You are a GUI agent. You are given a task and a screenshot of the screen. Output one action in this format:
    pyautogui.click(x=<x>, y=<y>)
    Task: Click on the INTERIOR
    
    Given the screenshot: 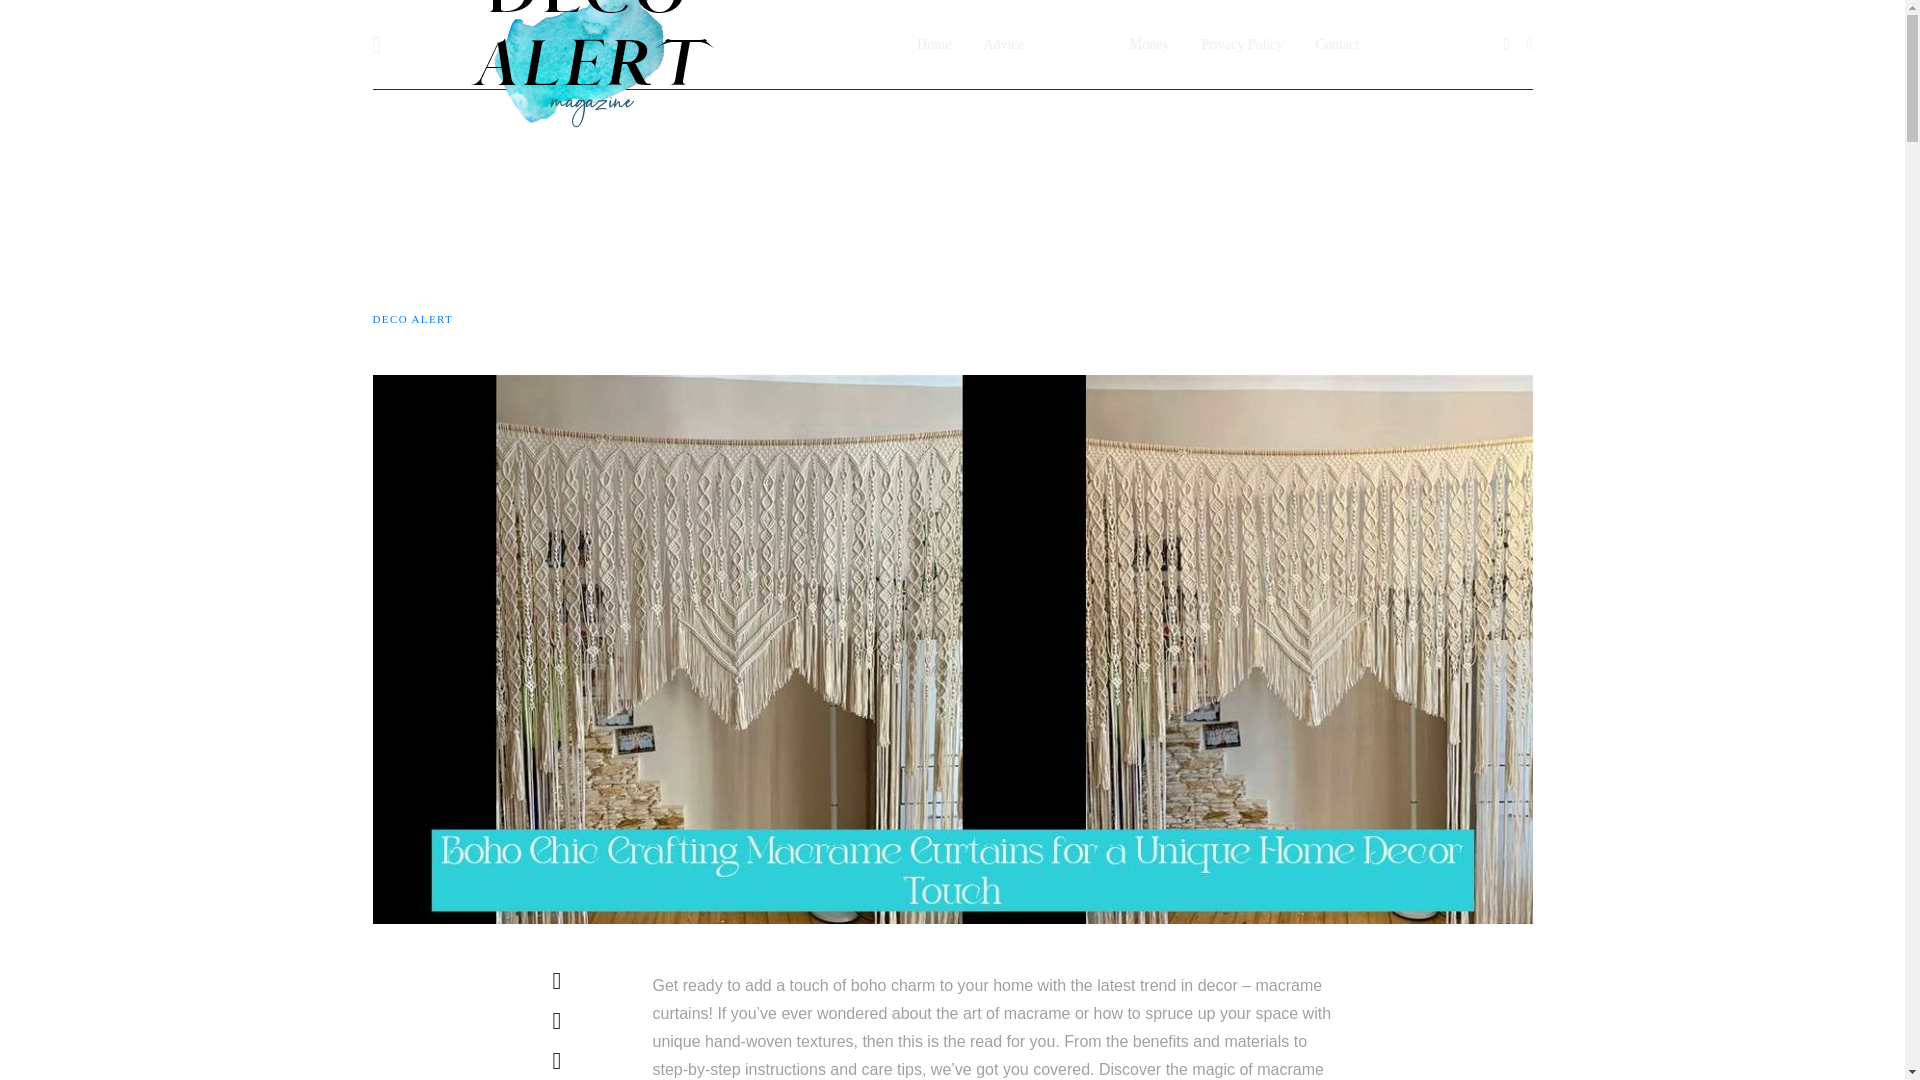 What is the action you would take?
    pyautogui.click(x=402, y=146)
    